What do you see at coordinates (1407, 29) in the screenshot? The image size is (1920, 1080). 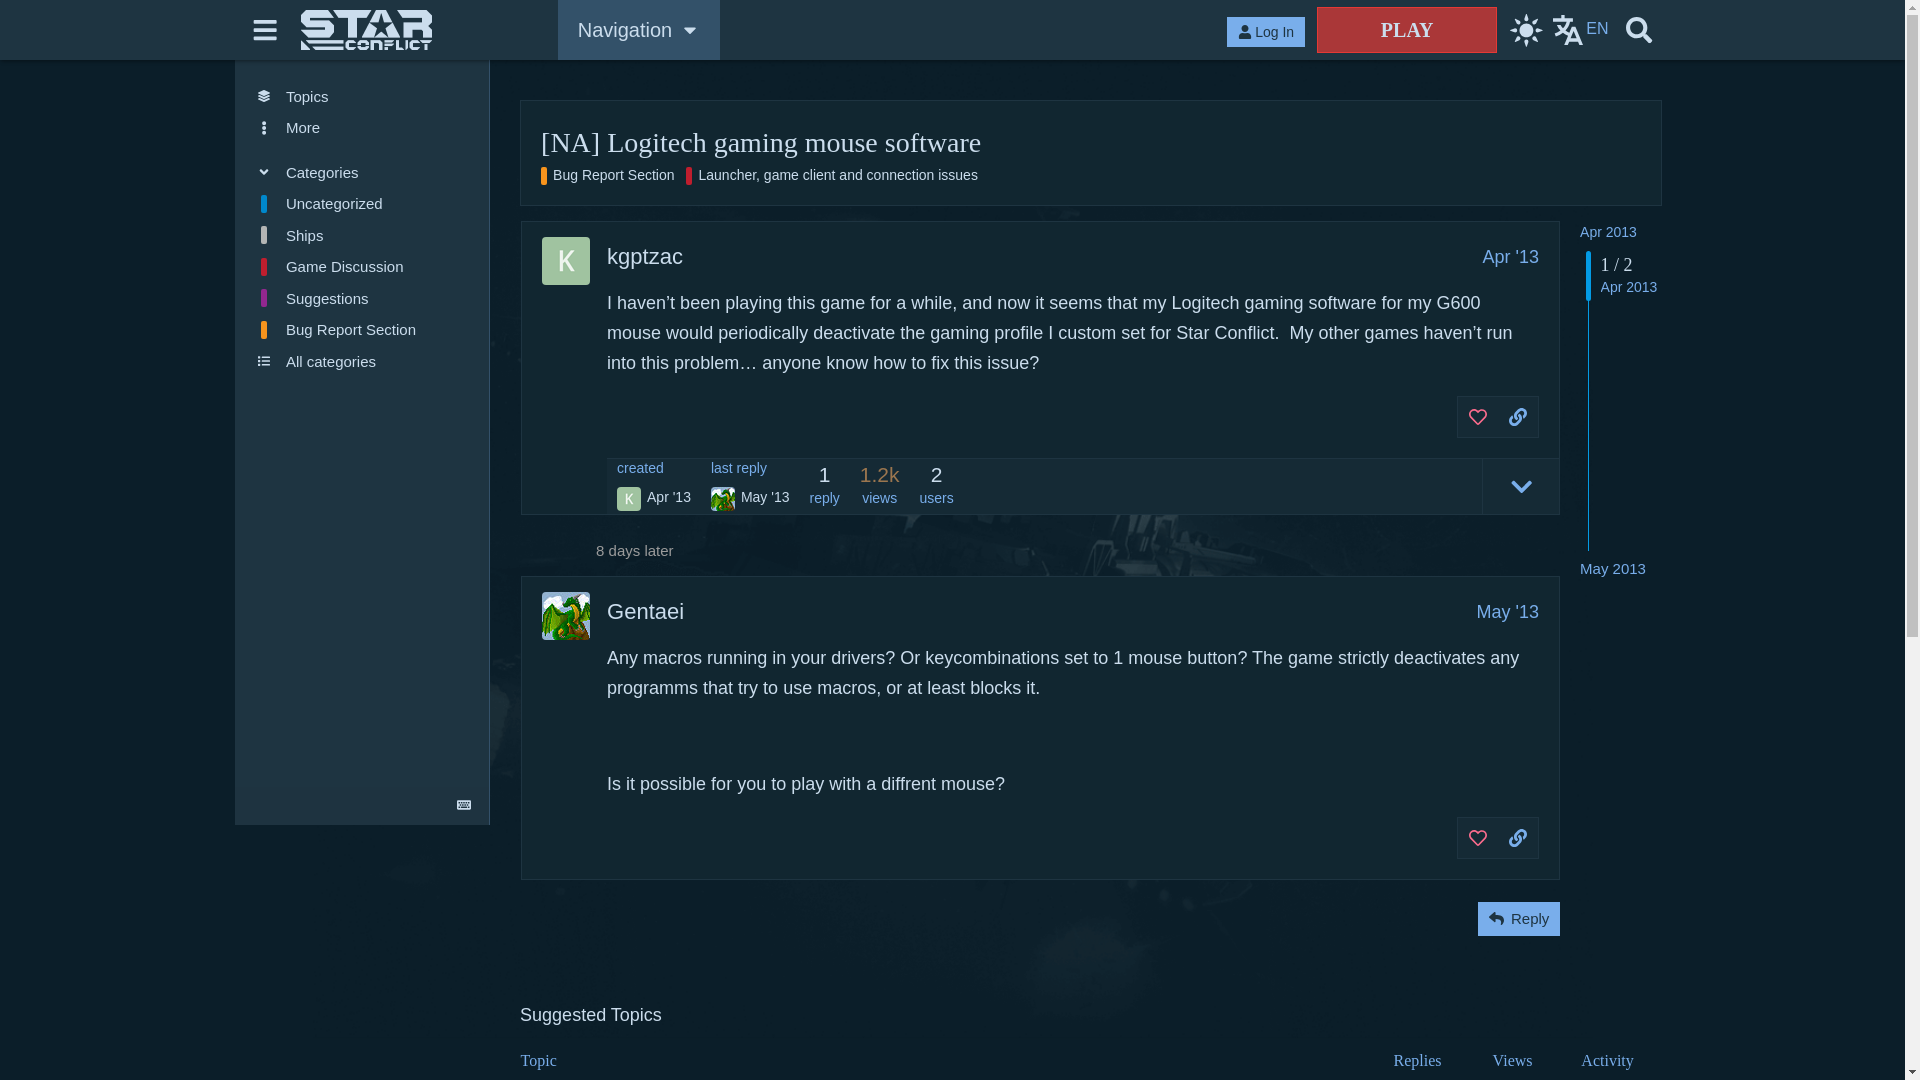 I see `PLAY` at bounding box center [1407, 29].